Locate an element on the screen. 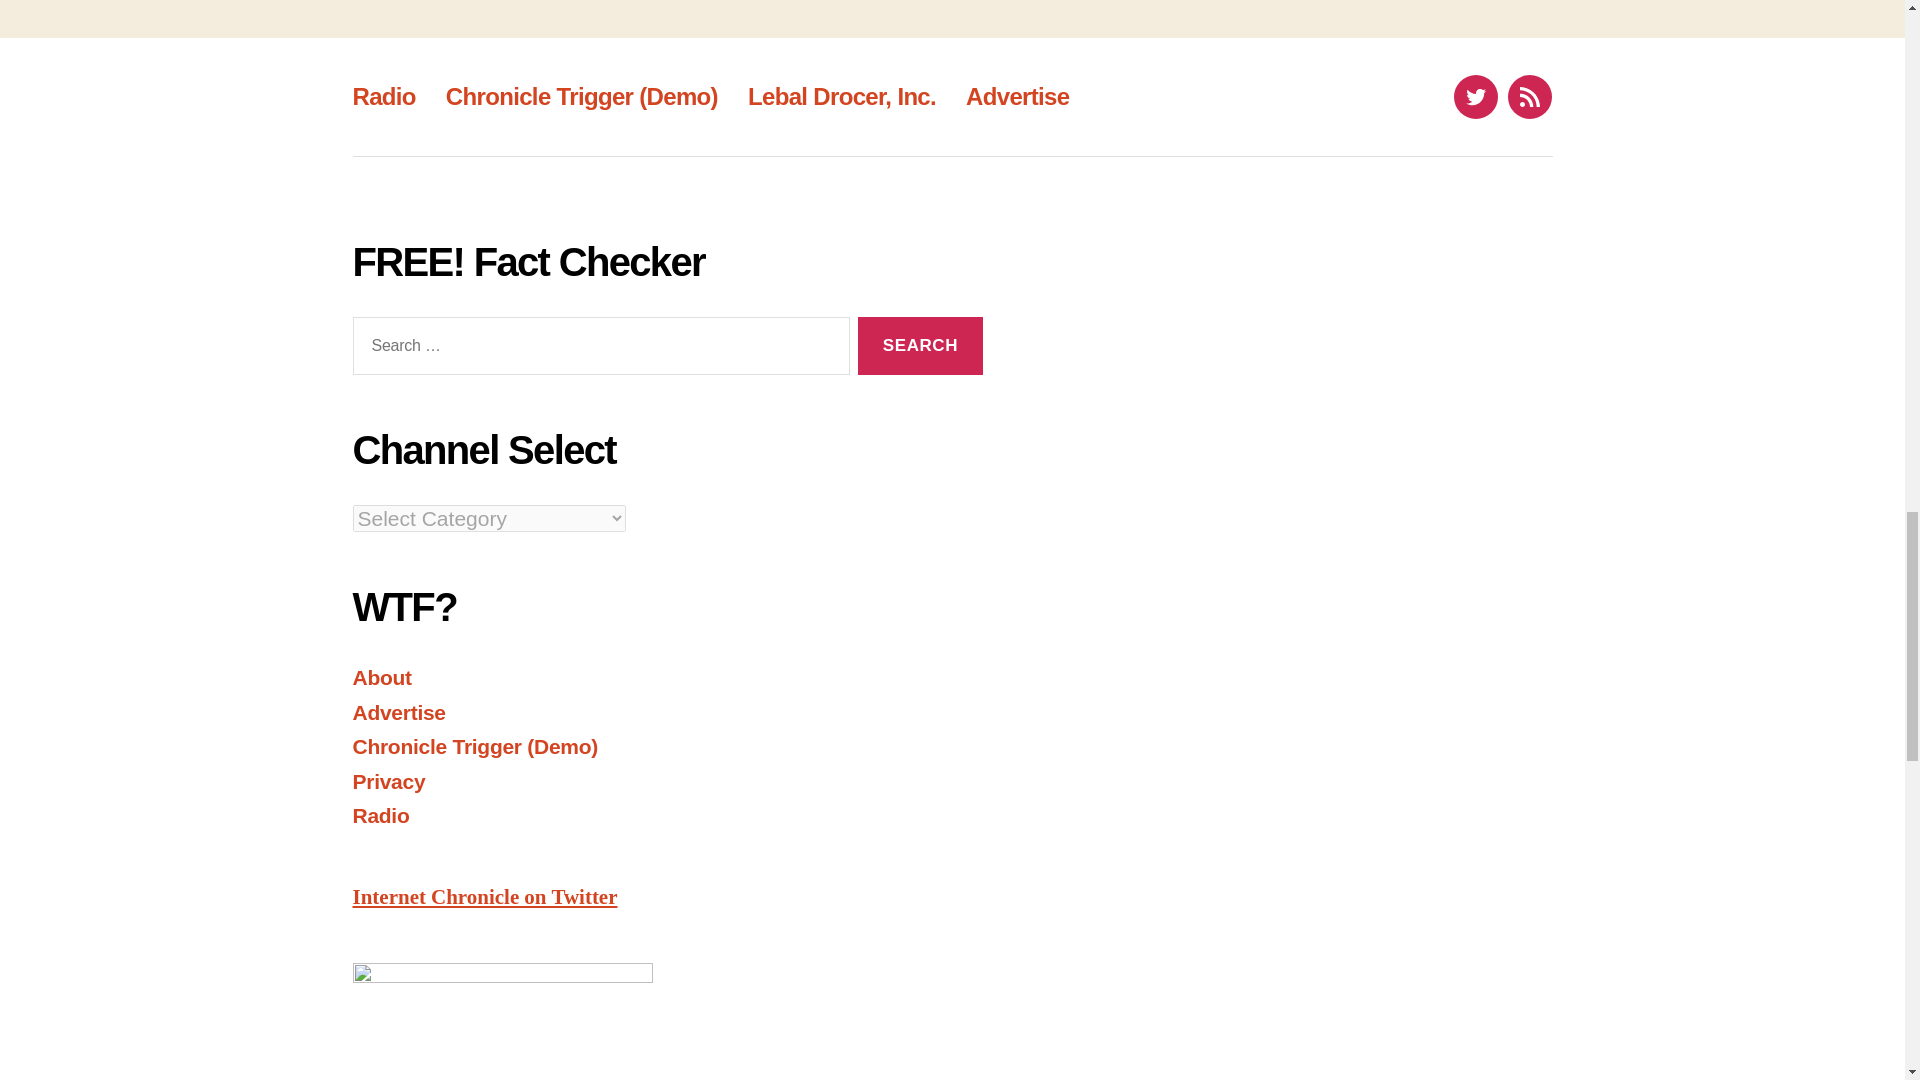  Advertise is located at coordinates (398, 712).